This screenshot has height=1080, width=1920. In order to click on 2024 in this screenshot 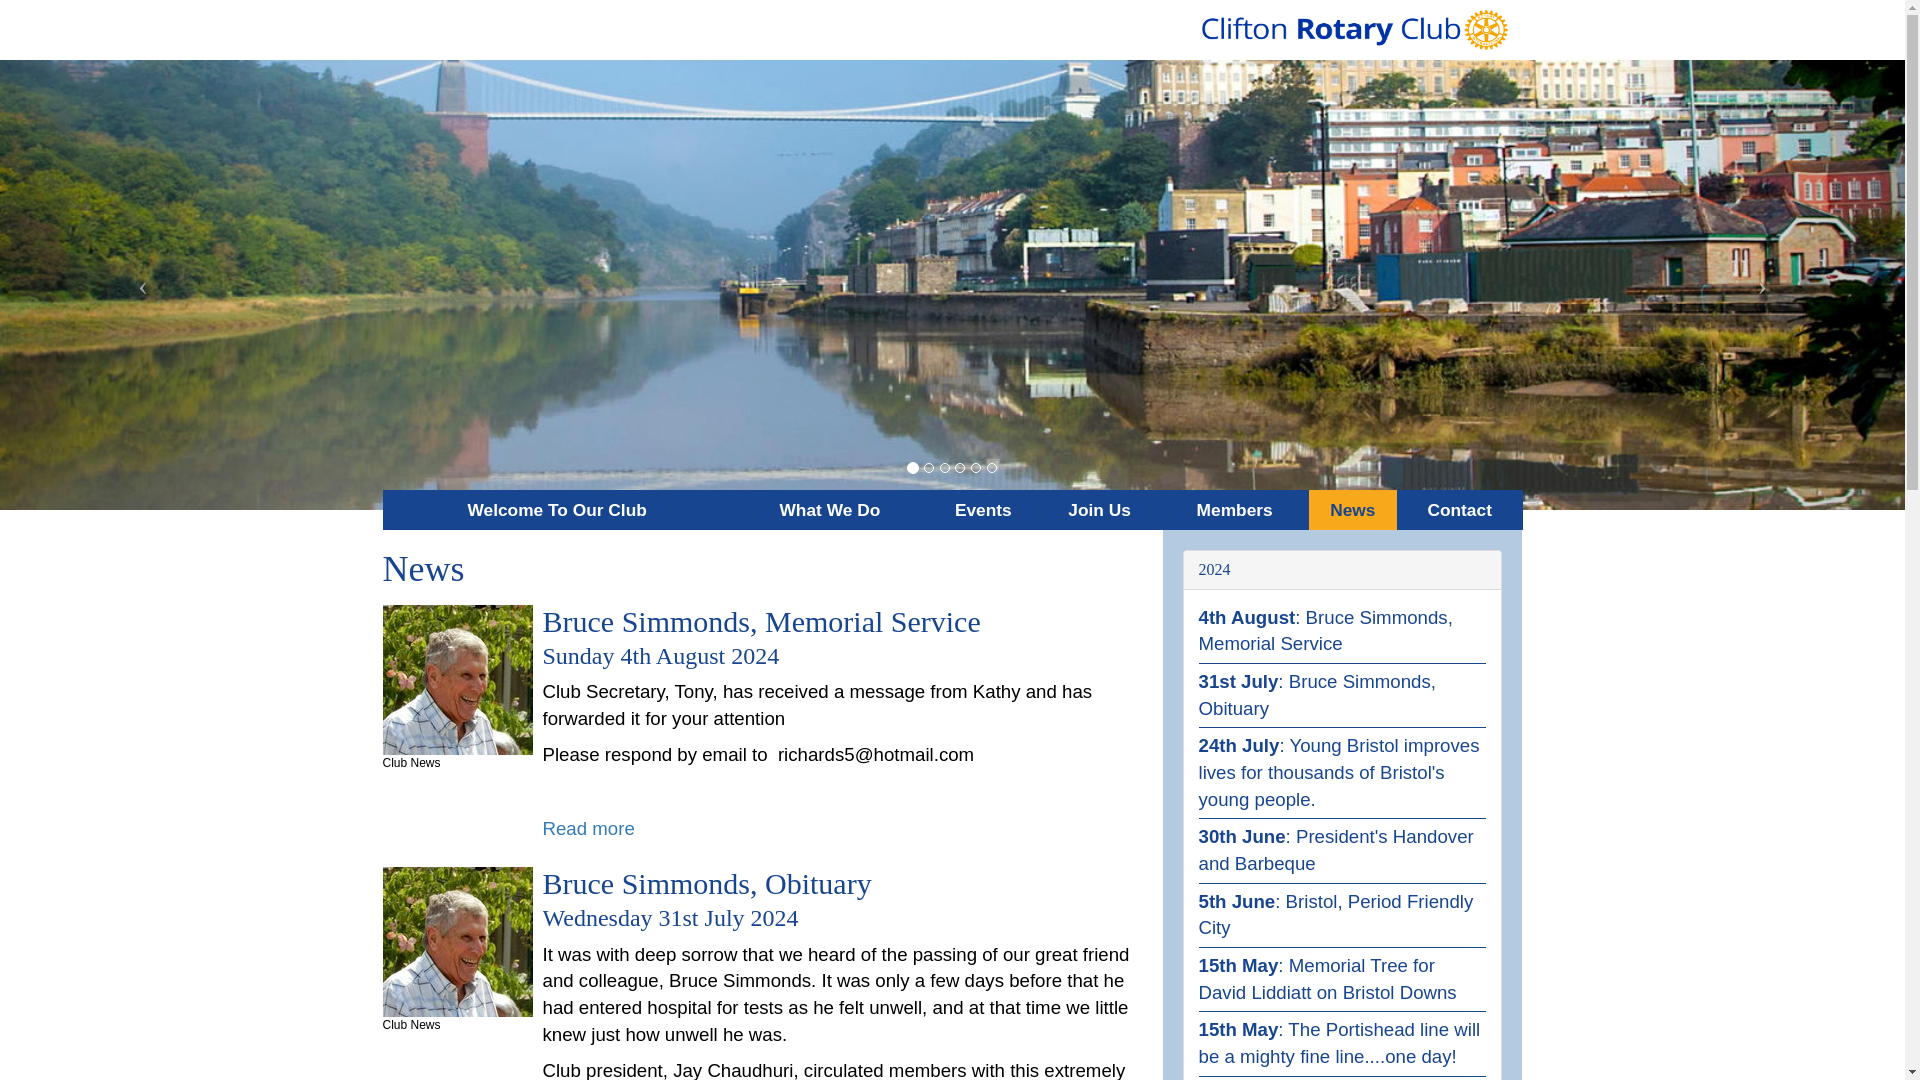, I will do `click(1214, 568)`.